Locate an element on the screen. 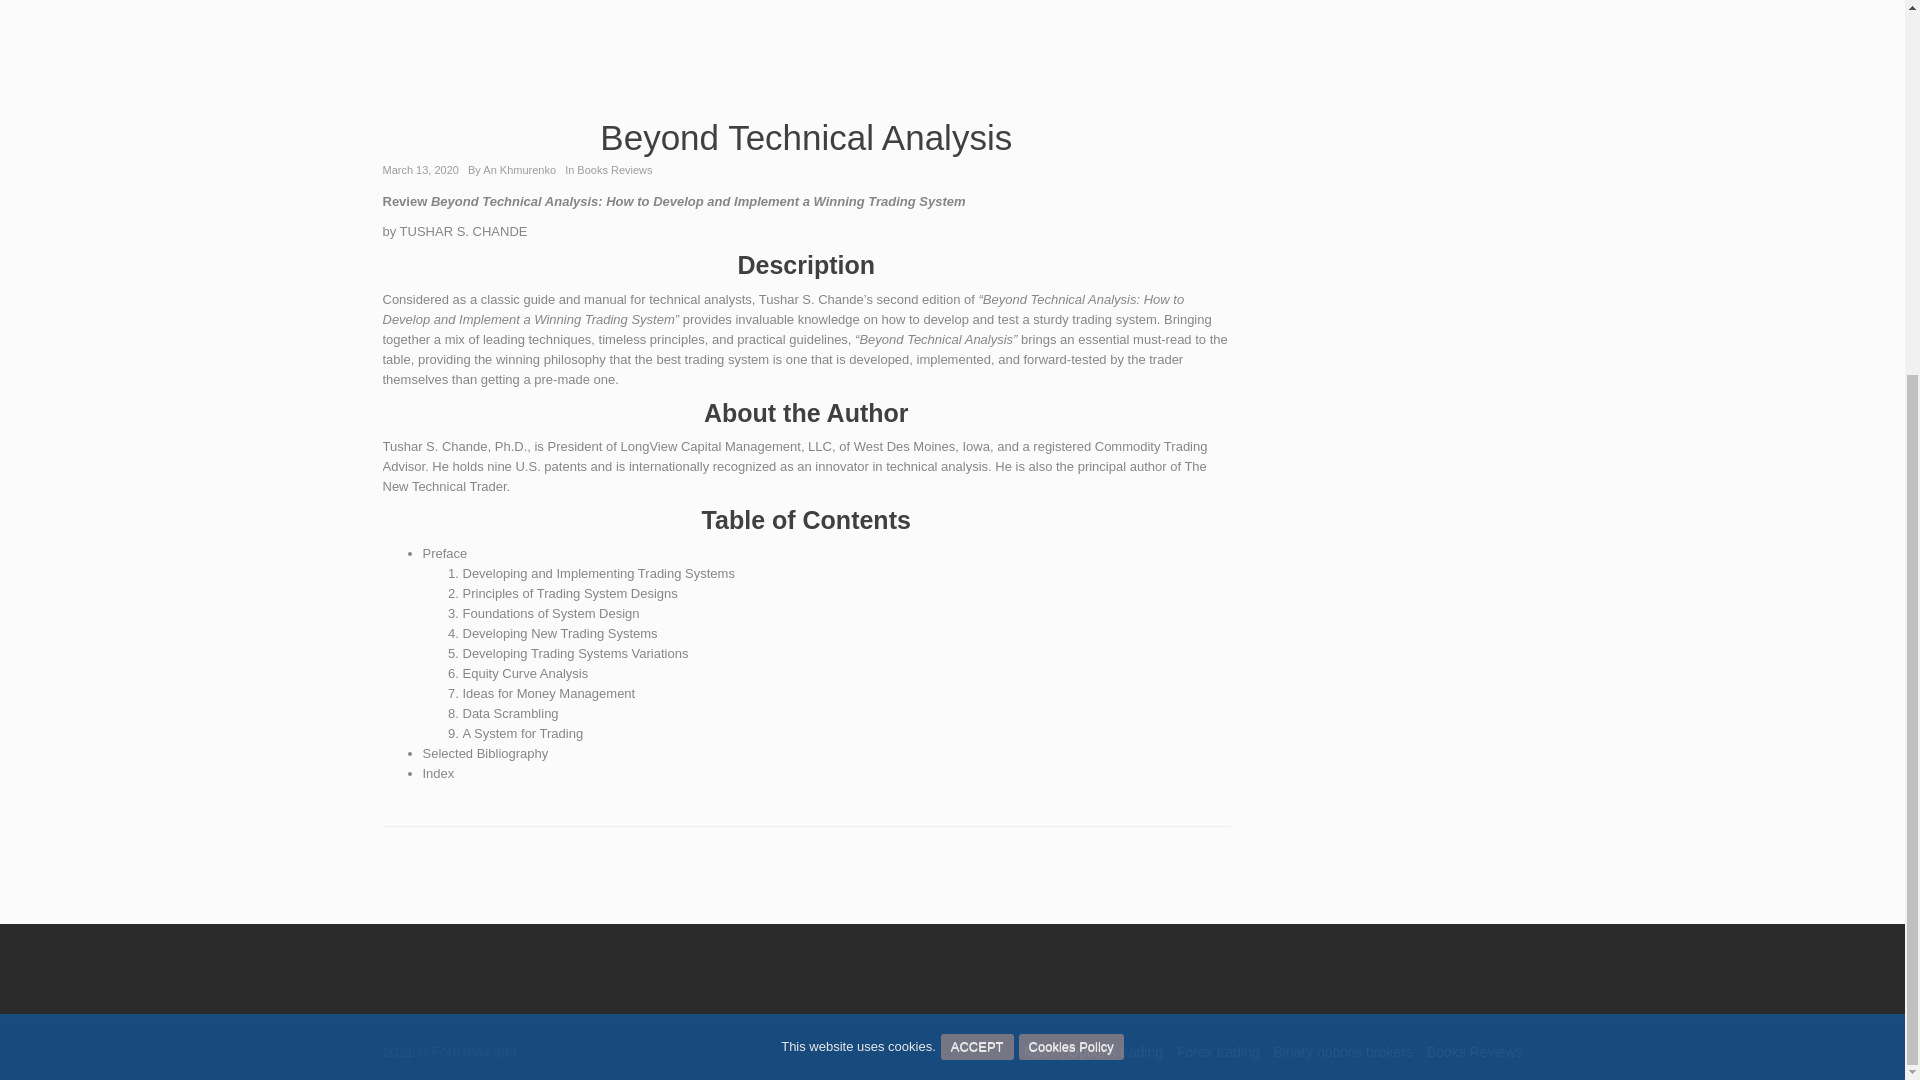 The width and height of the screenshot is (1920, 1080). Posts by An Khmurenko is located at coordinates (520, 170).